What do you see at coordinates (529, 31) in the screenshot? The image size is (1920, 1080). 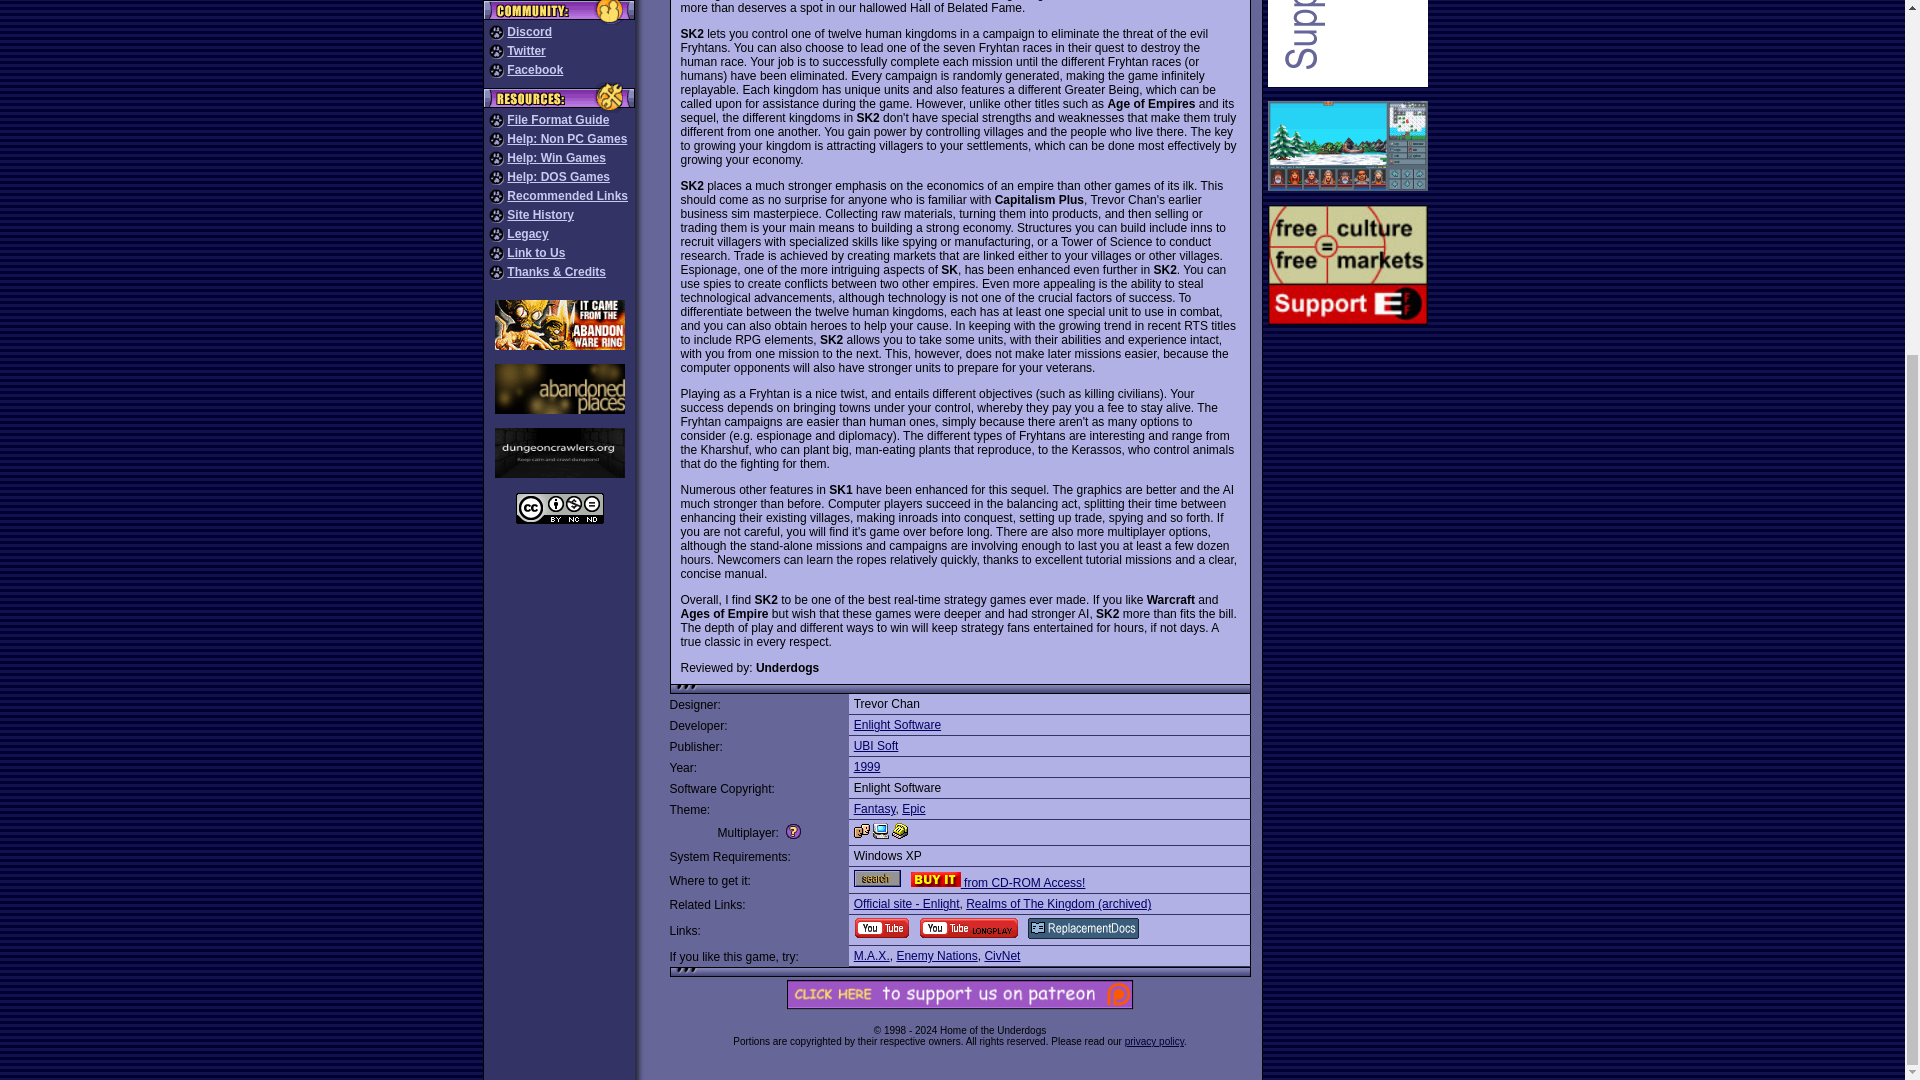 I see `Discord` at bounding box center [529, 31].